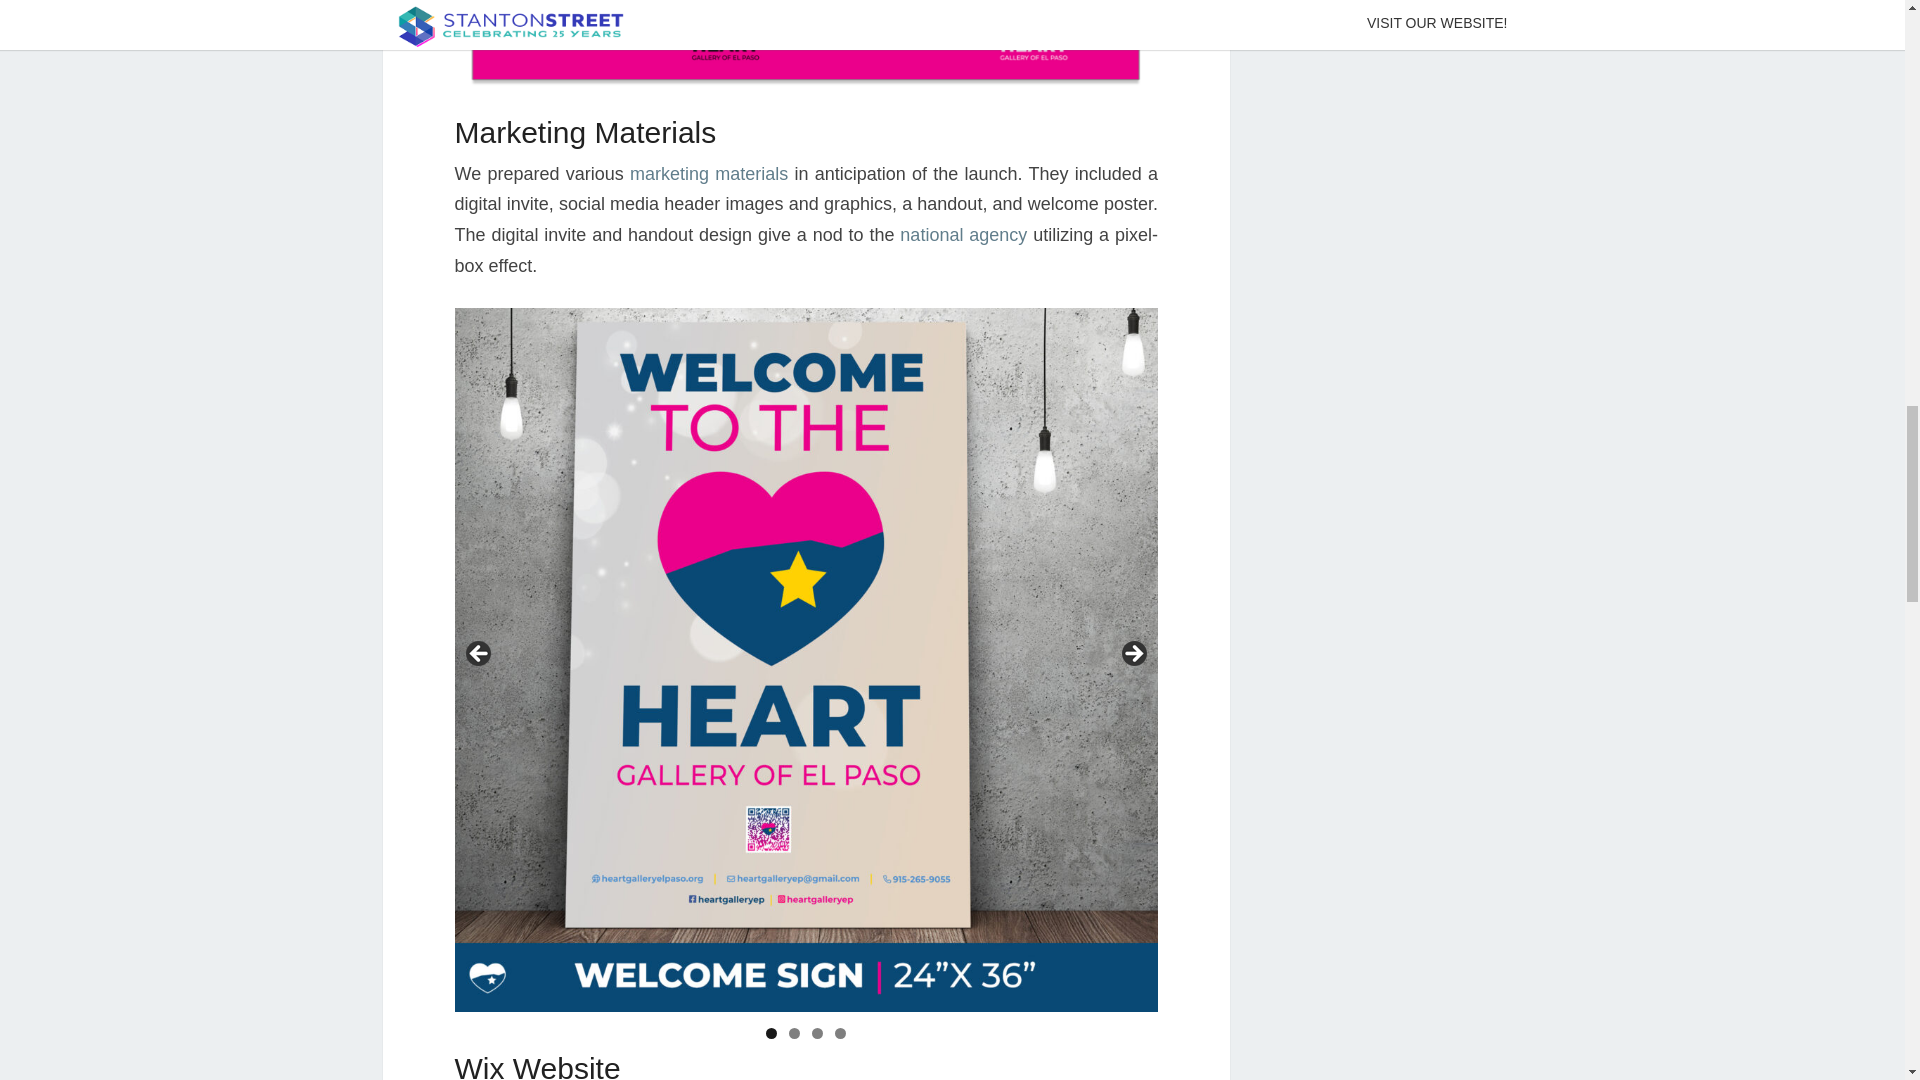 The width and height of the screenshot is (1920, 1080). Describe the element at coordinates (818, 1033) in the screenshot. I see `3` at that location.